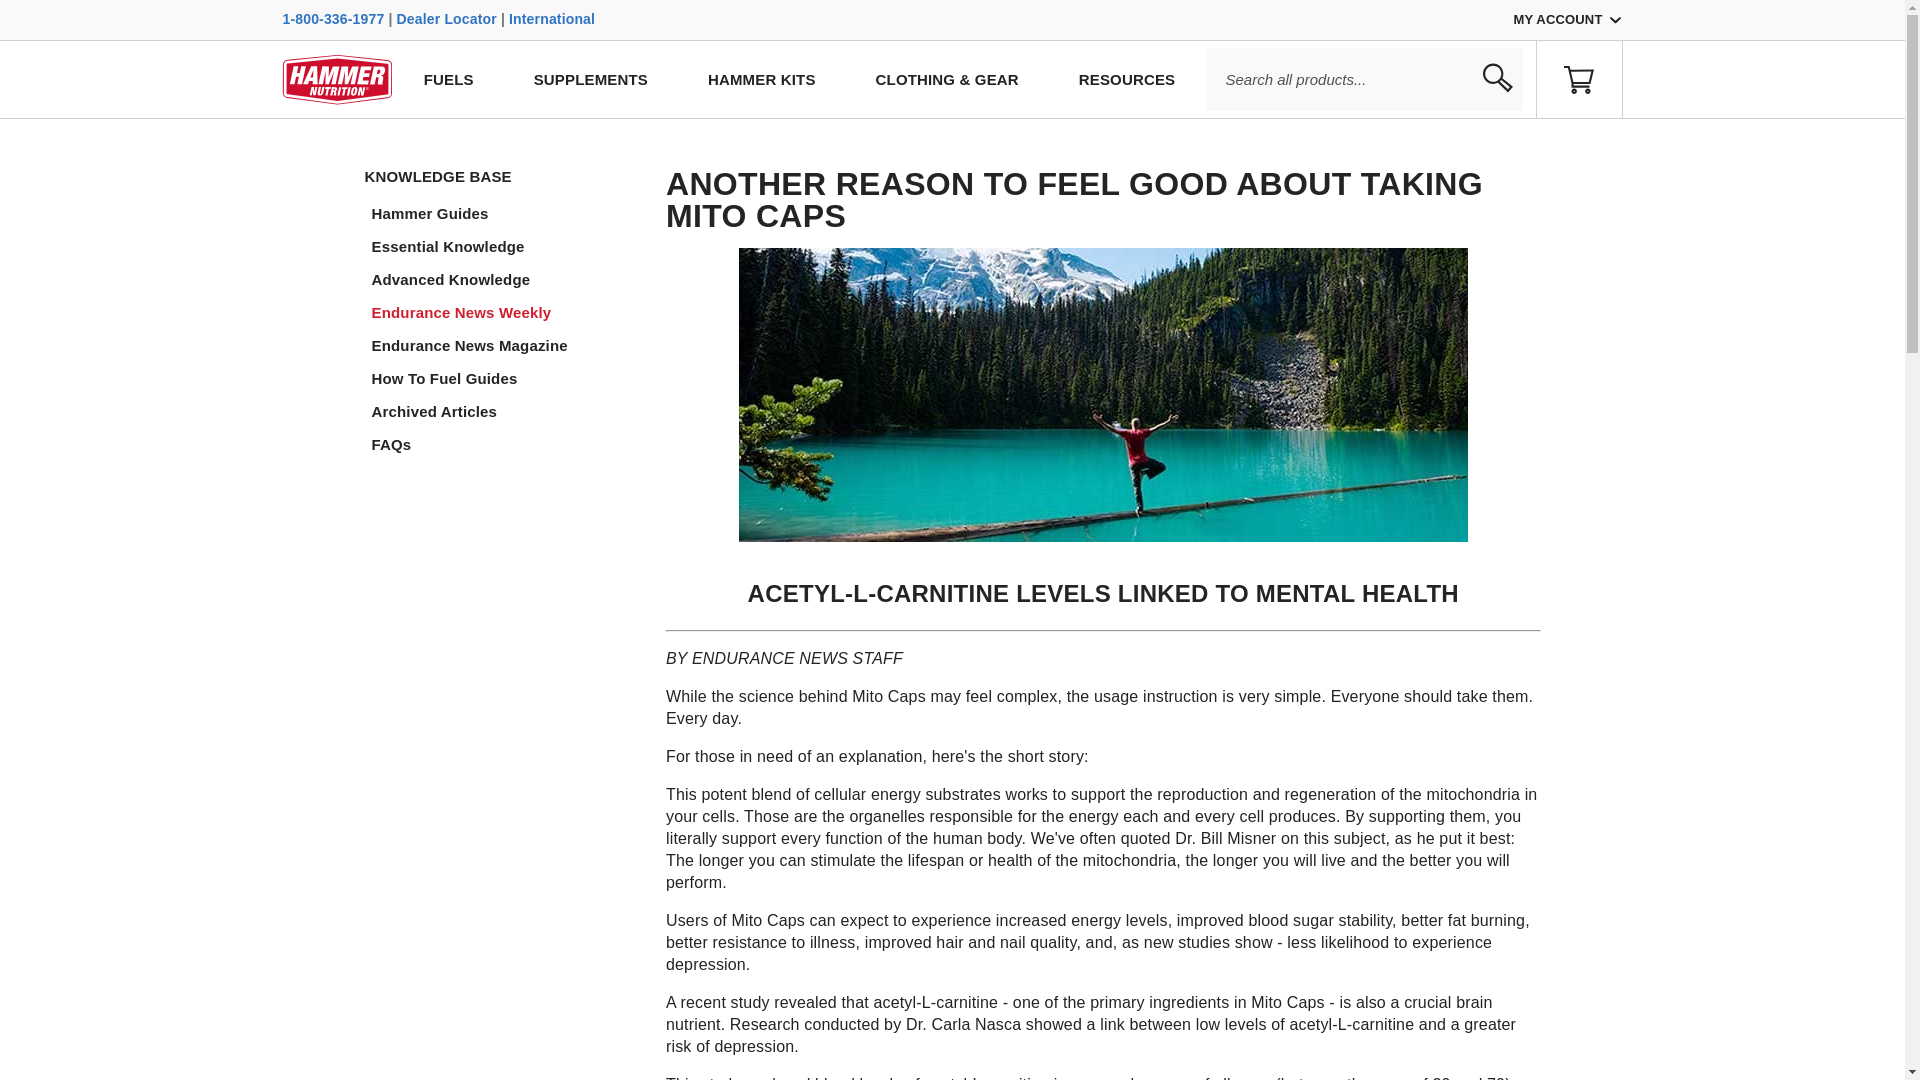 The image size is (1920, 1080). I want to click on KNOWLEDGE BASE, so click(500, 176).